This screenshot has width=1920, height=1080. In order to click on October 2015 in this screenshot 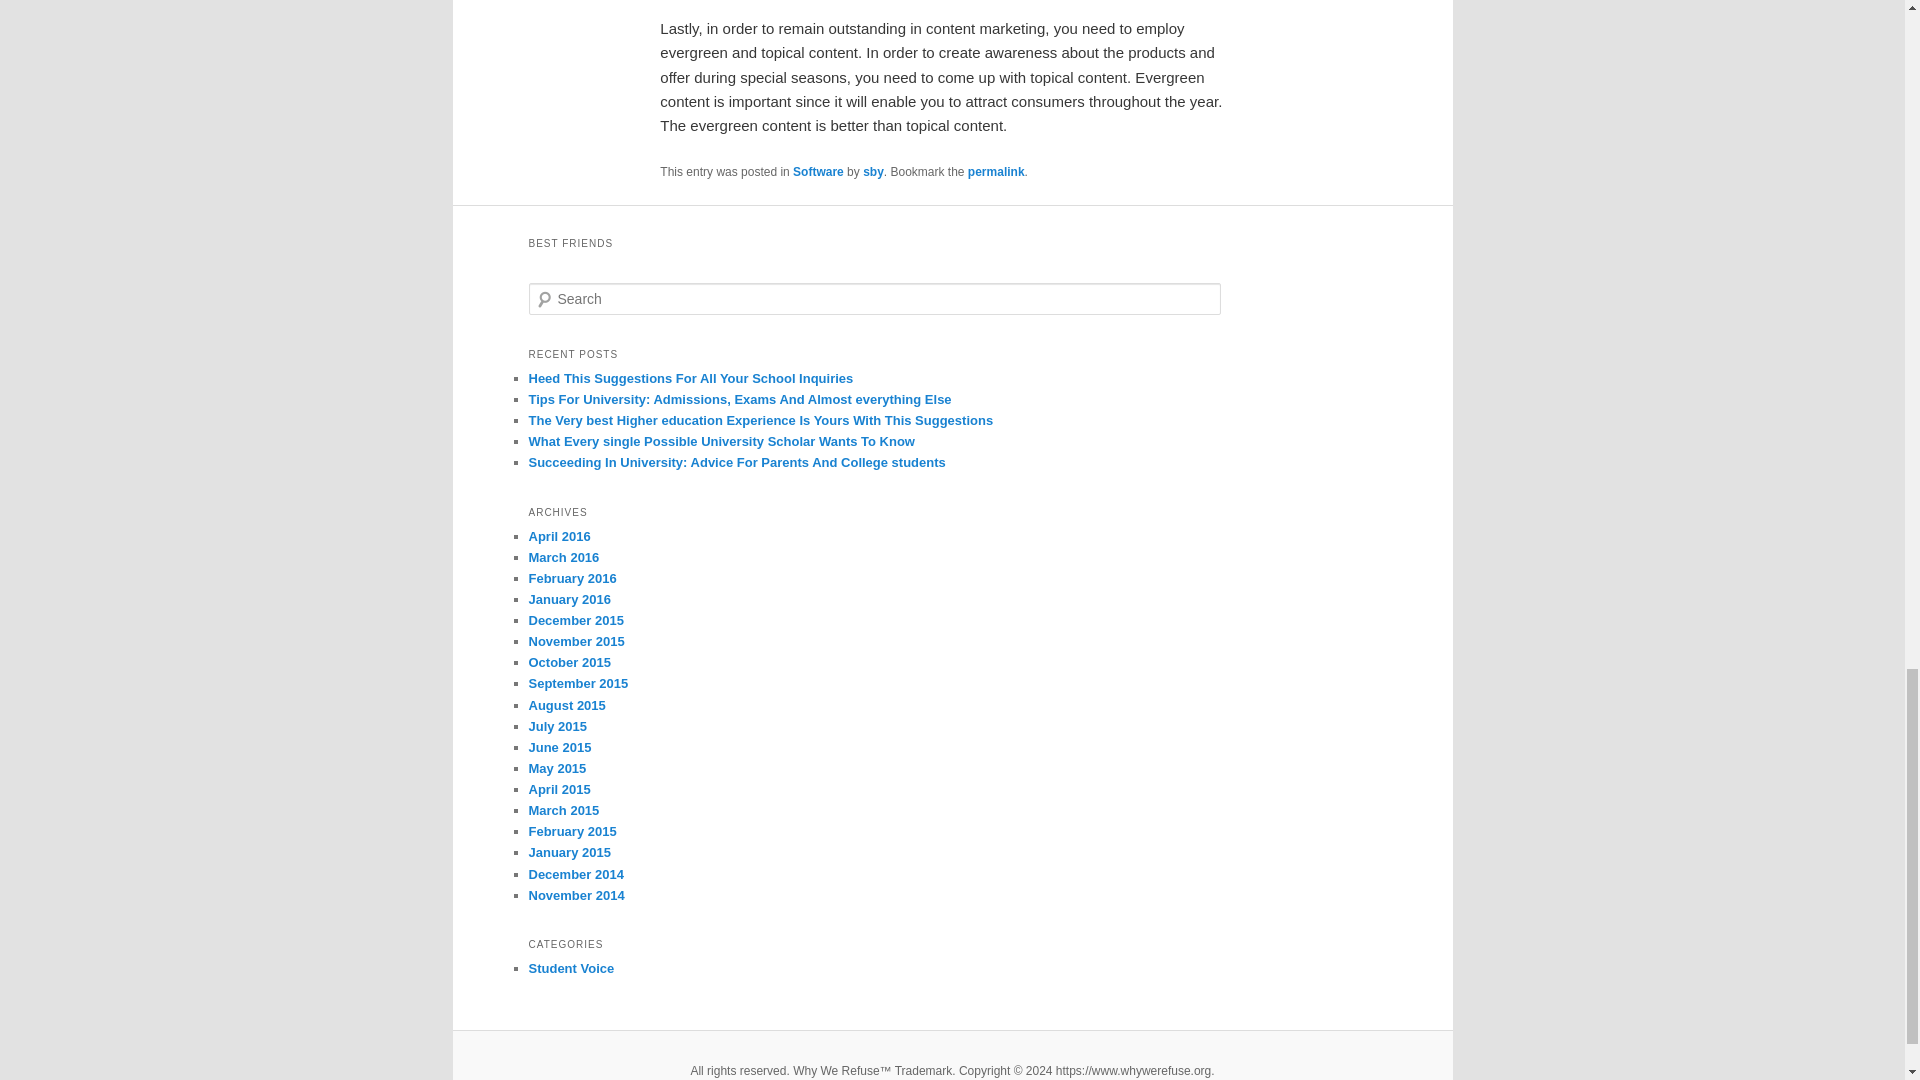, I will do `click(569, 662)`.